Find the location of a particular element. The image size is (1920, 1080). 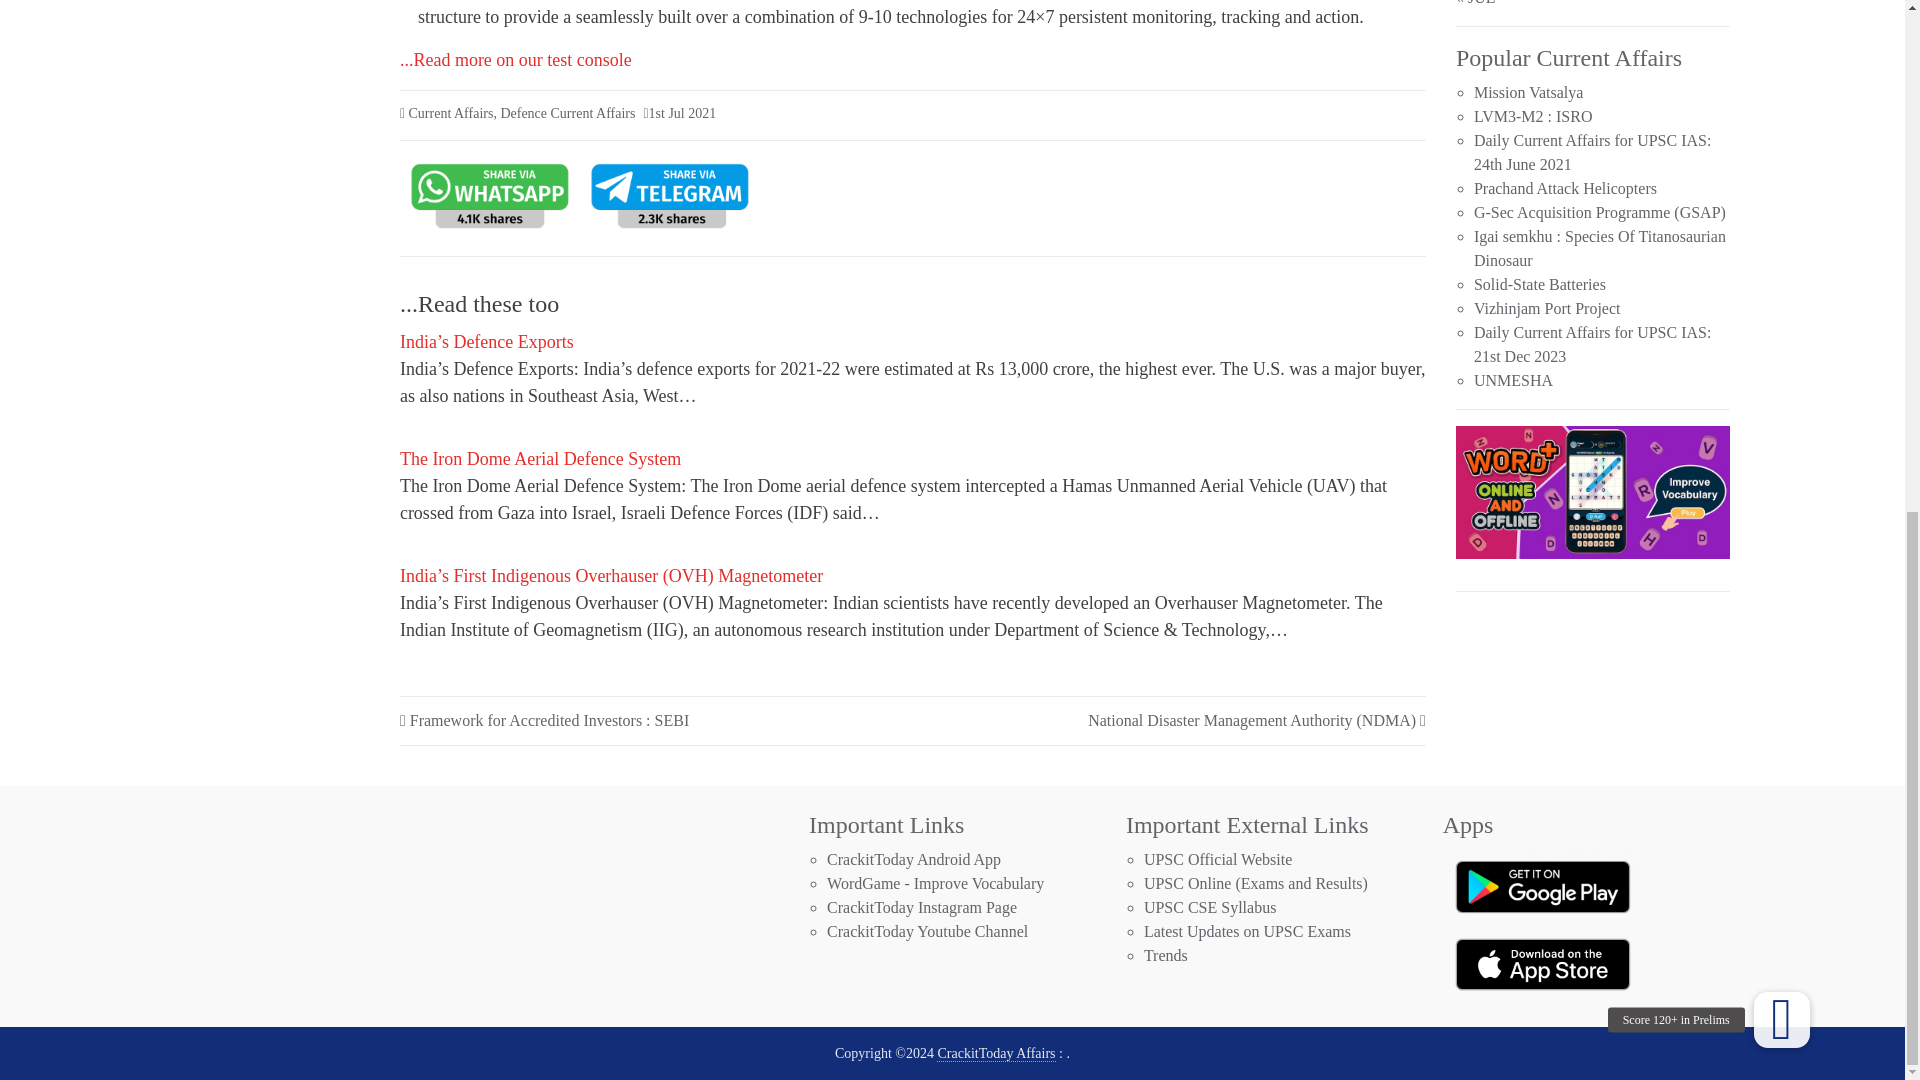

Current Affairs is located at coordinates (450, 112).